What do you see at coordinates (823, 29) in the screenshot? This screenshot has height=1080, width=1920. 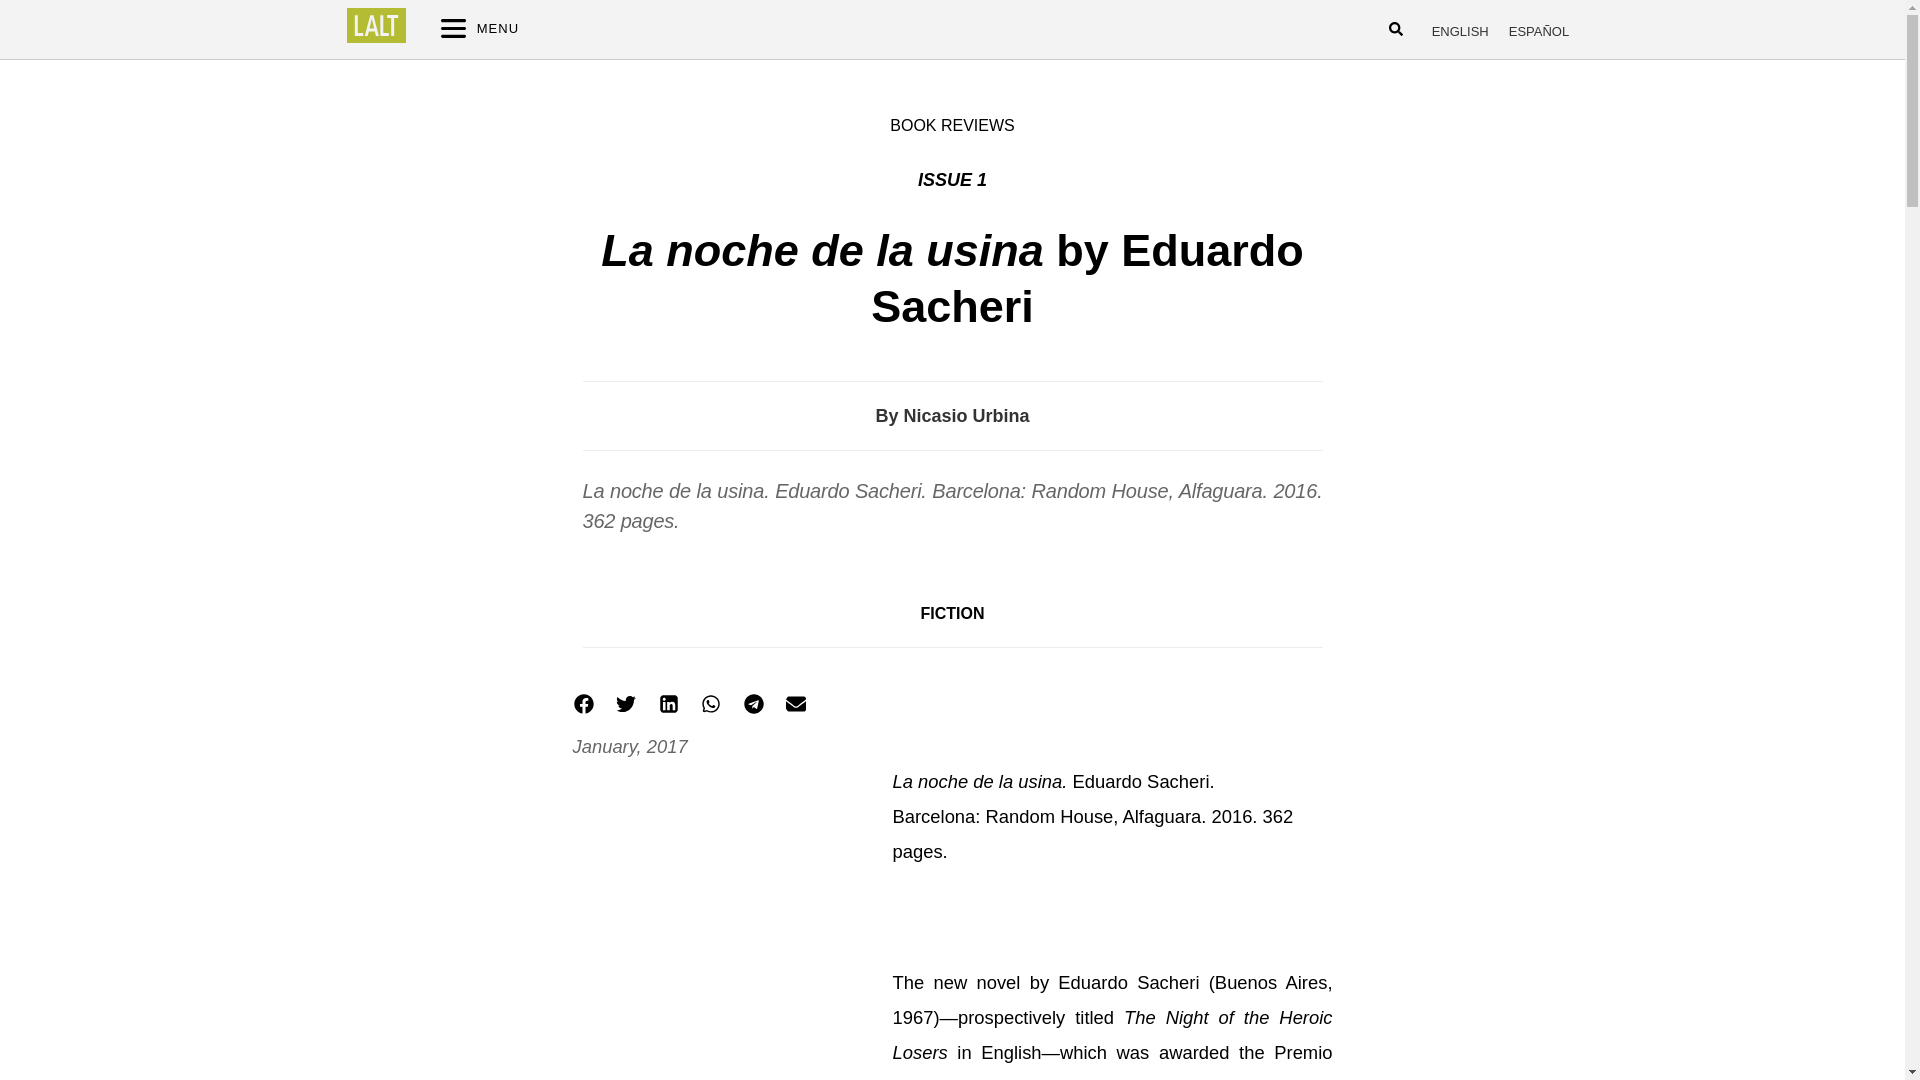 I see `MENU` at bounding box center [823, 29].